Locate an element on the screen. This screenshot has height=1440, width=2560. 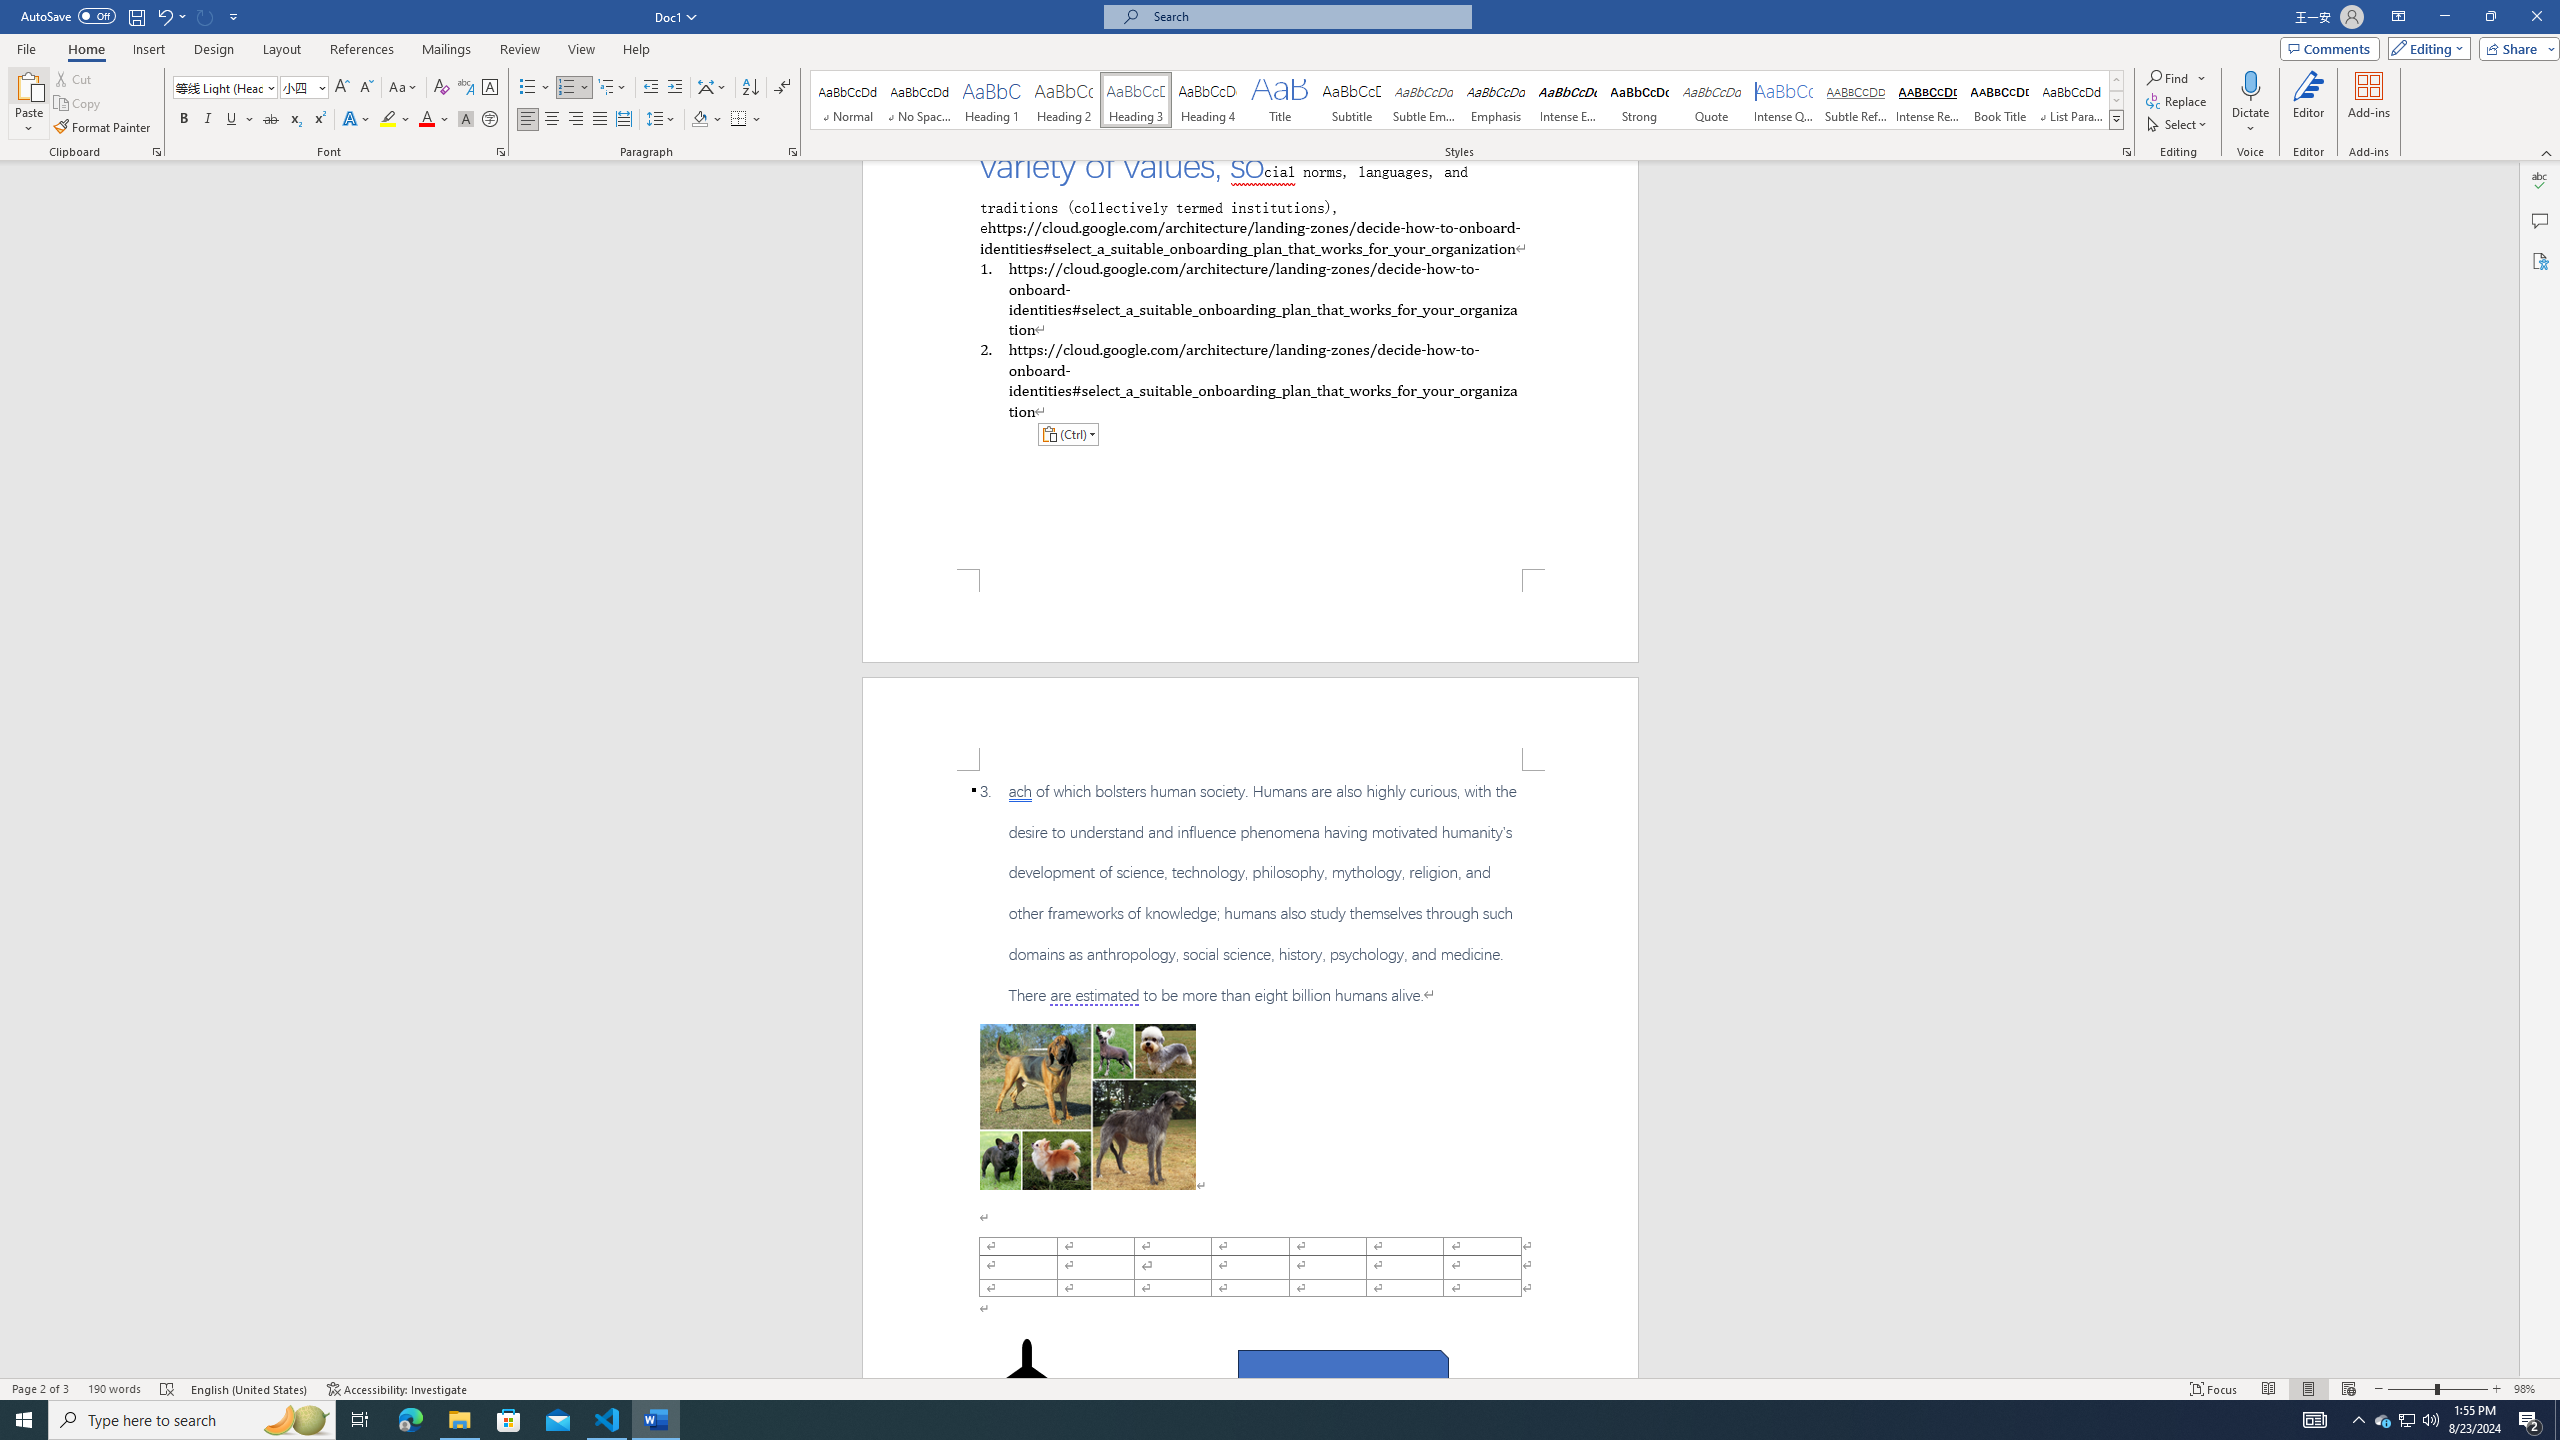
Page 2 content is located at coordinates (1250, 1074).